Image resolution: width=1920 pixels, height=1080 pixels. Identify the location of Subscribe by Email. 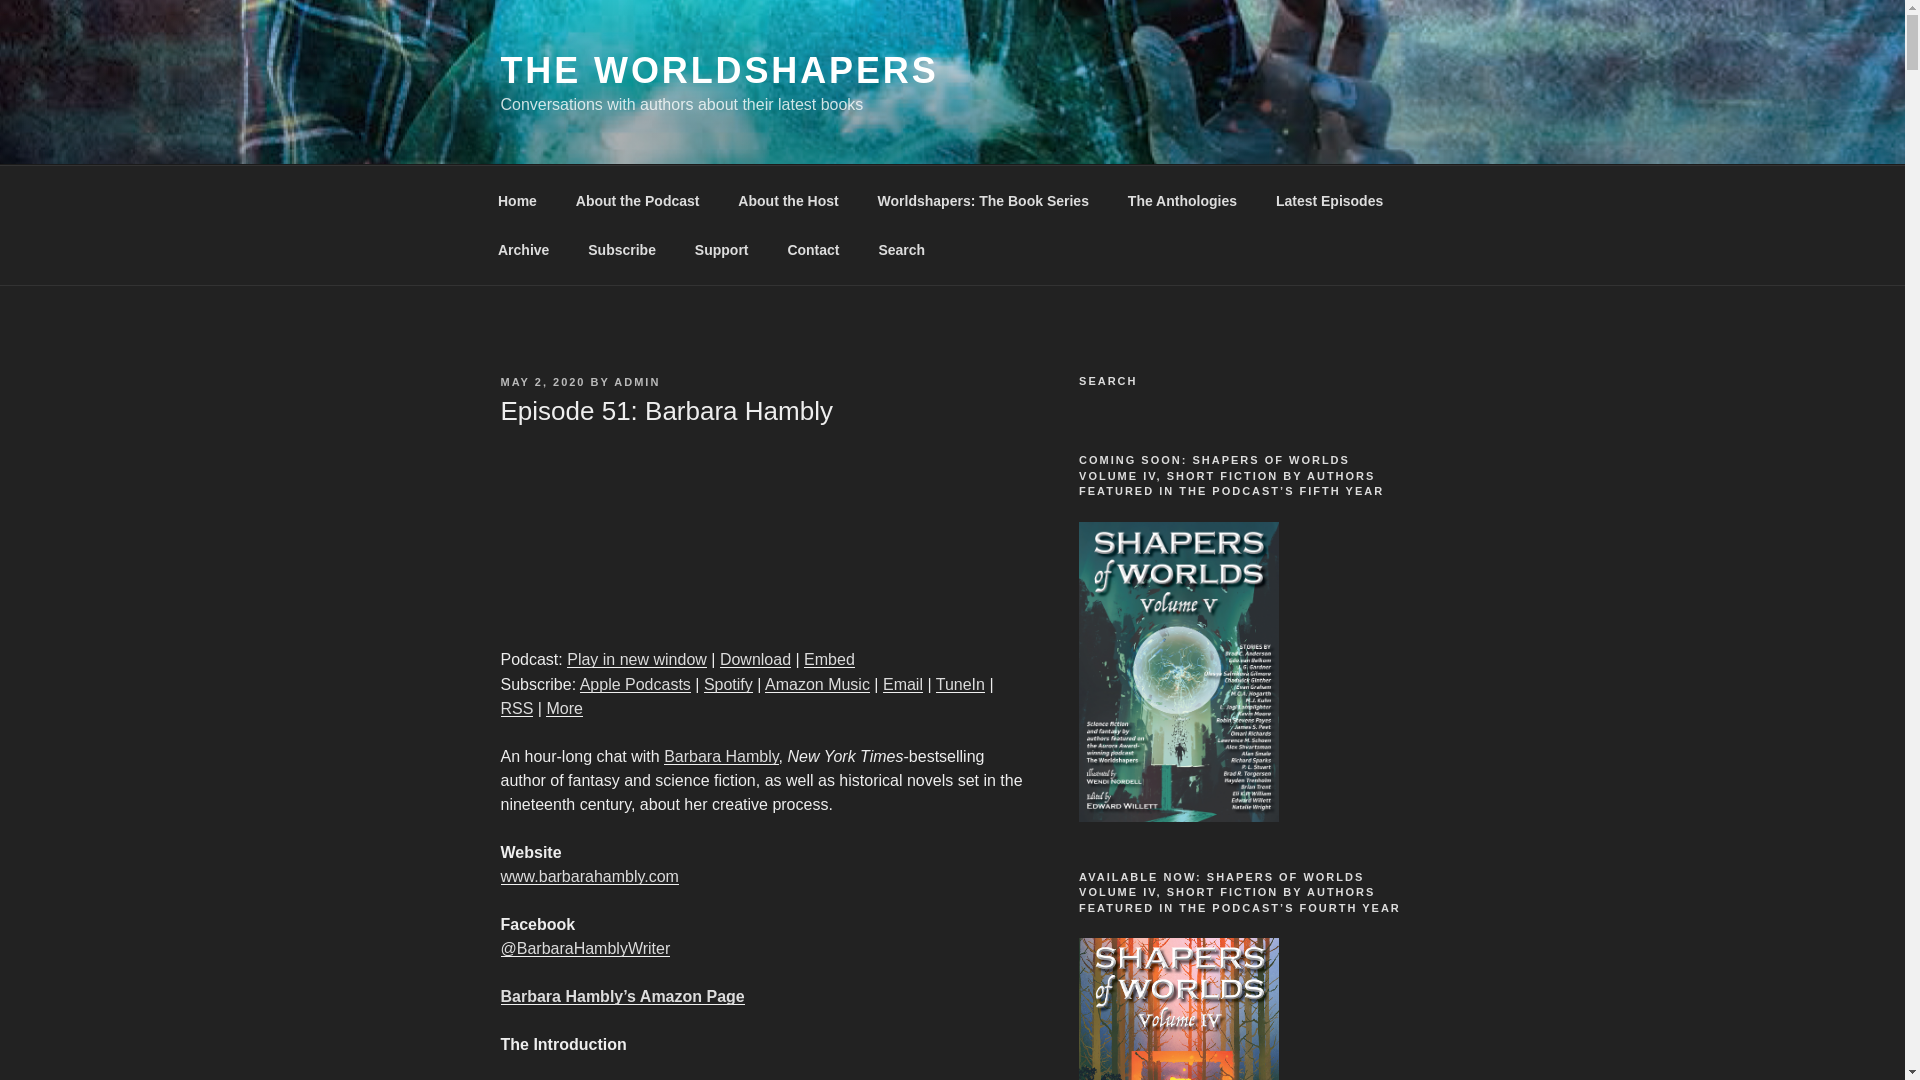
(903, 684).